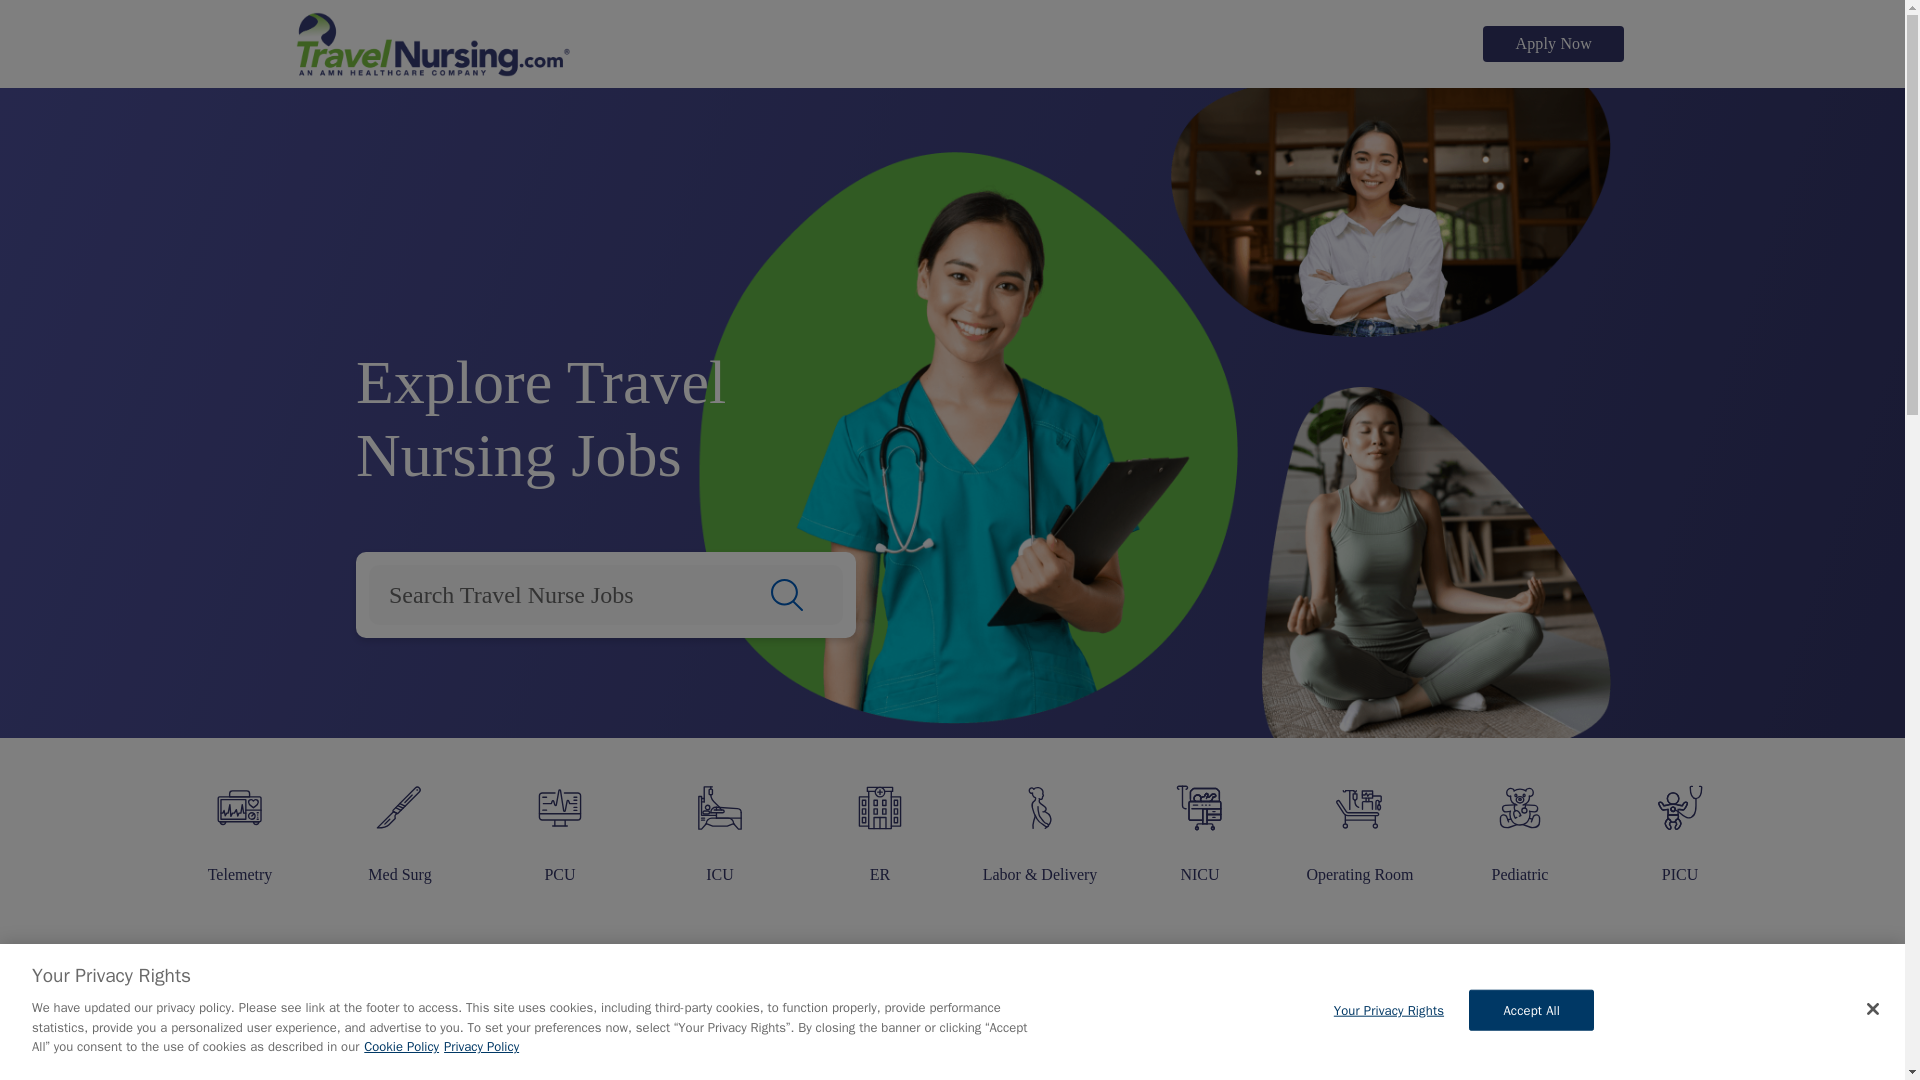 Image resolution: width=1920 pixels, height=1080 pixels. I want to click on NICU, so click(1200, 824).